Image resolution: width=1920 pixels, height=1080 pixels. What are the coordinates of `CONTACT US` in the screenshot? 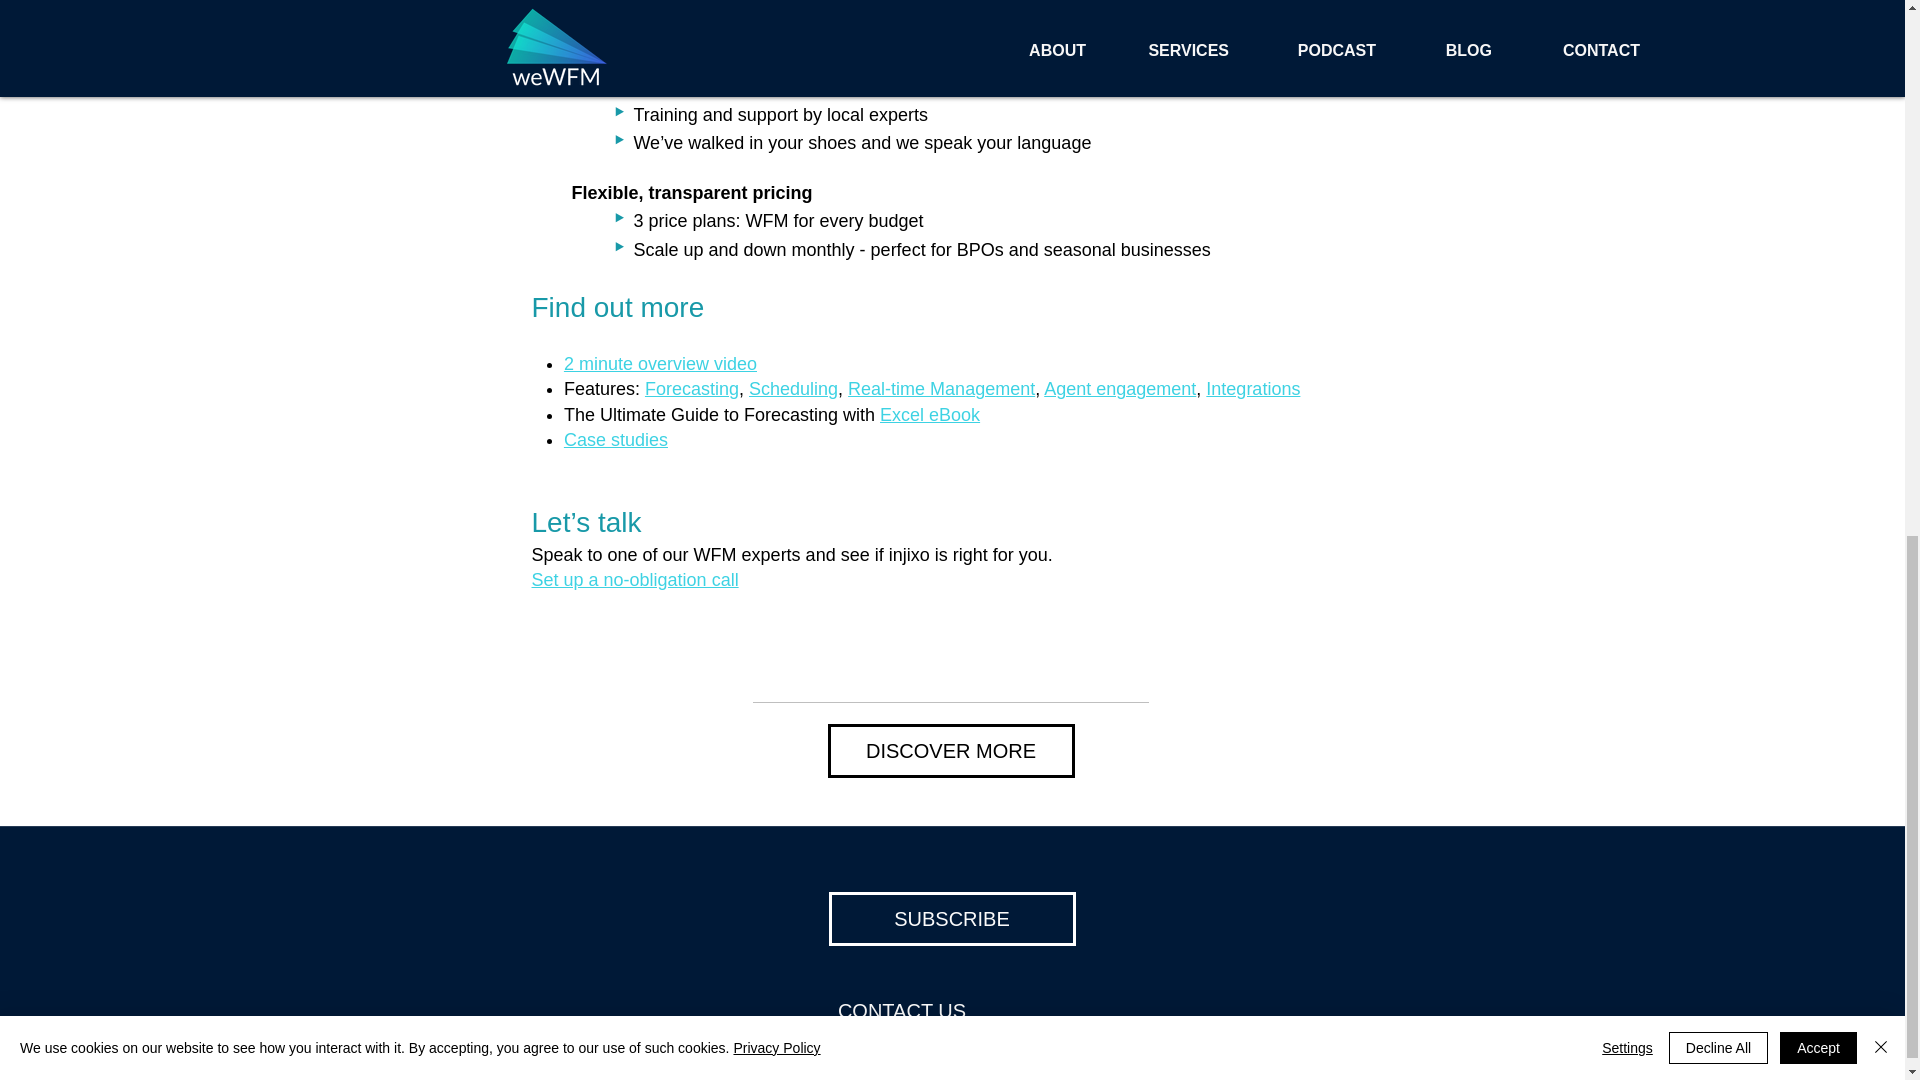 It's located at (901, 1010).